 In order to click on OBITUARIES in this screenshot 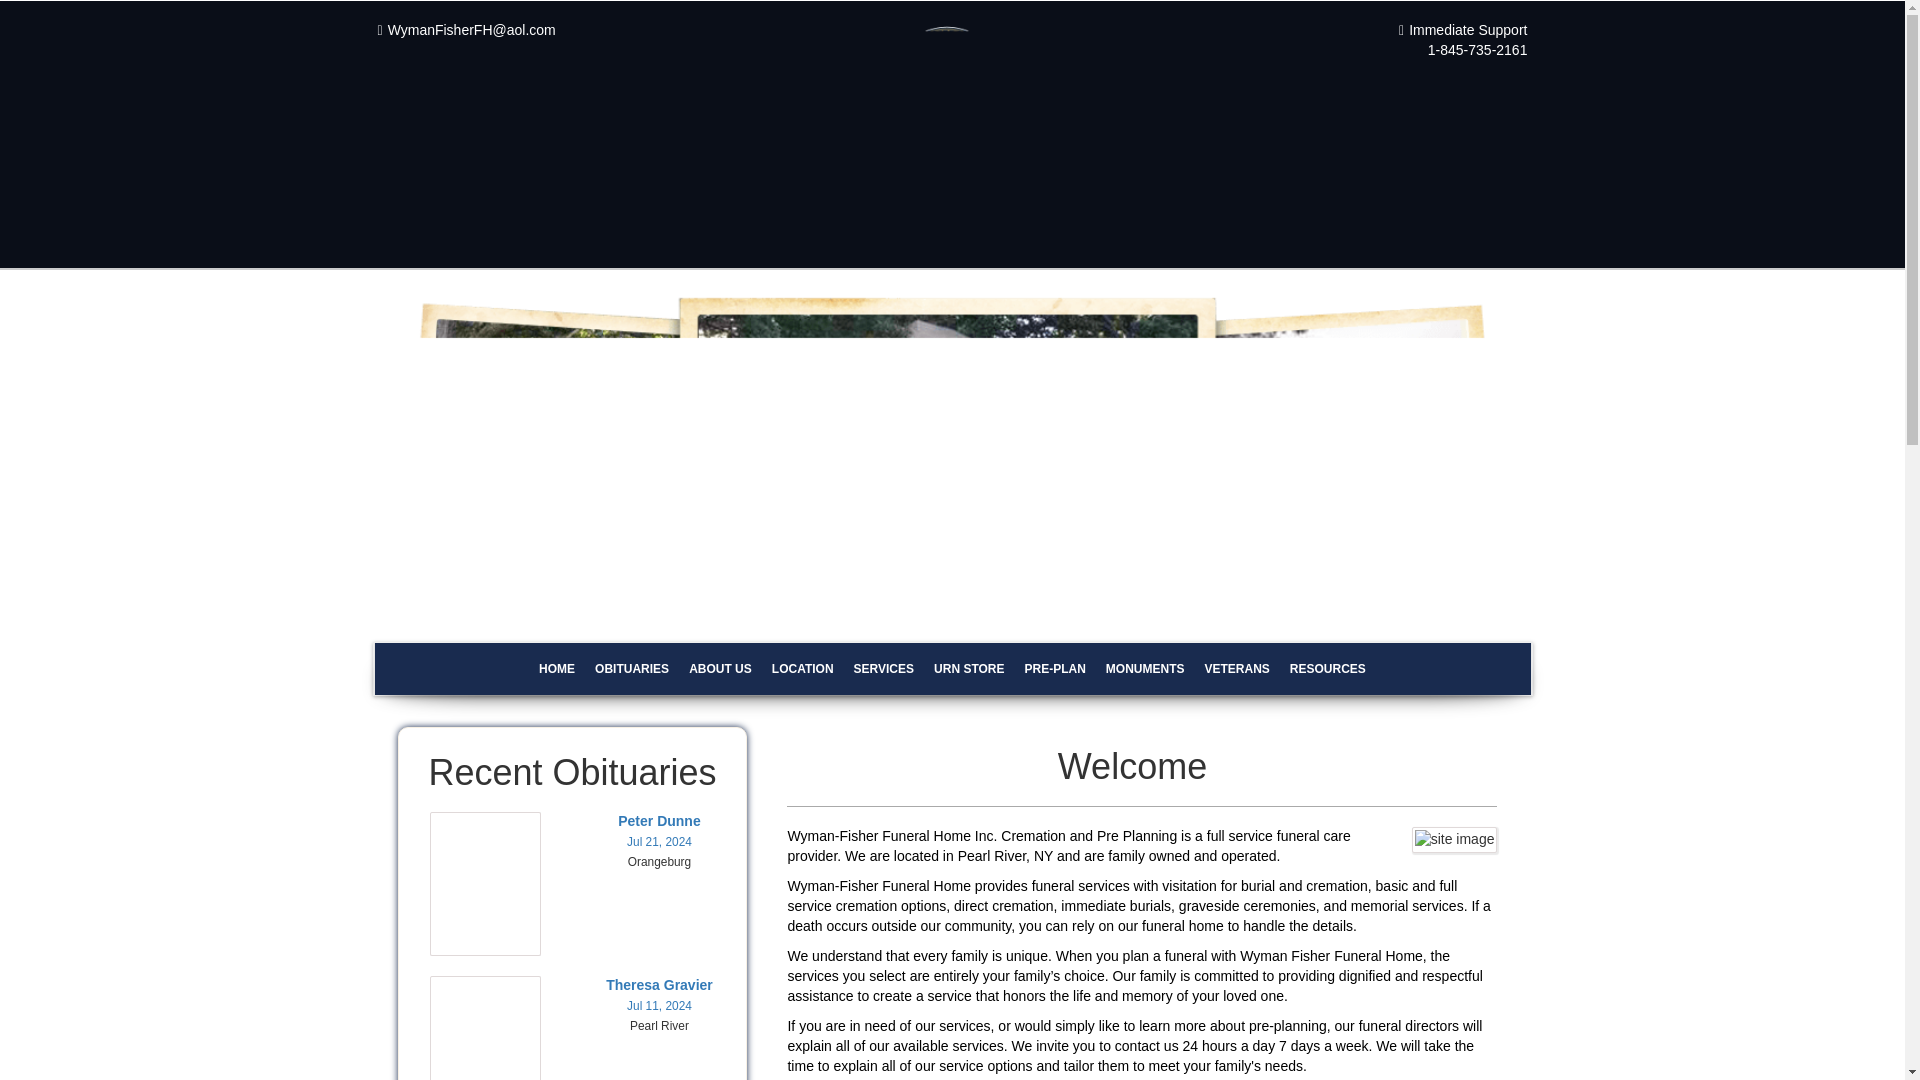, I will do `click(632, 668)`.